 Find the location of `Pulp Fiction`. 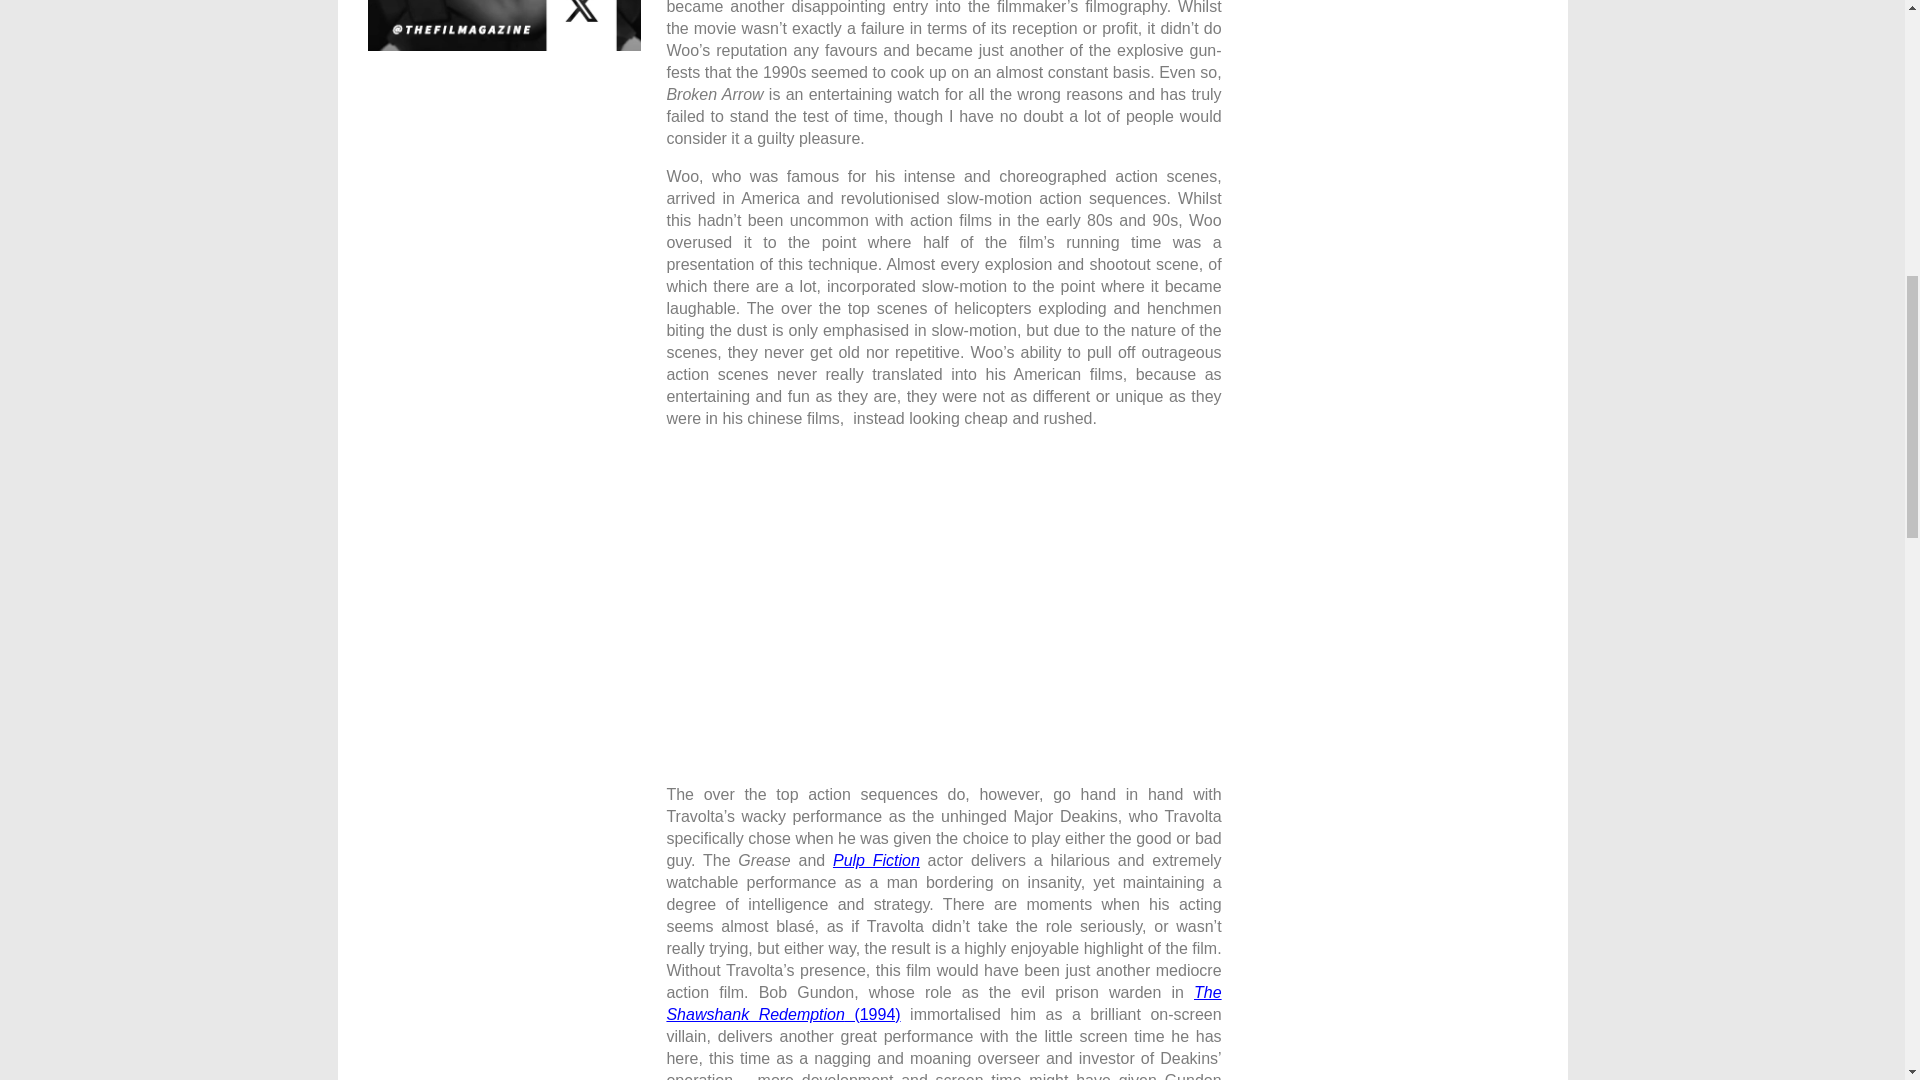

Pulp Fiction is located at coordinates (876, 860).